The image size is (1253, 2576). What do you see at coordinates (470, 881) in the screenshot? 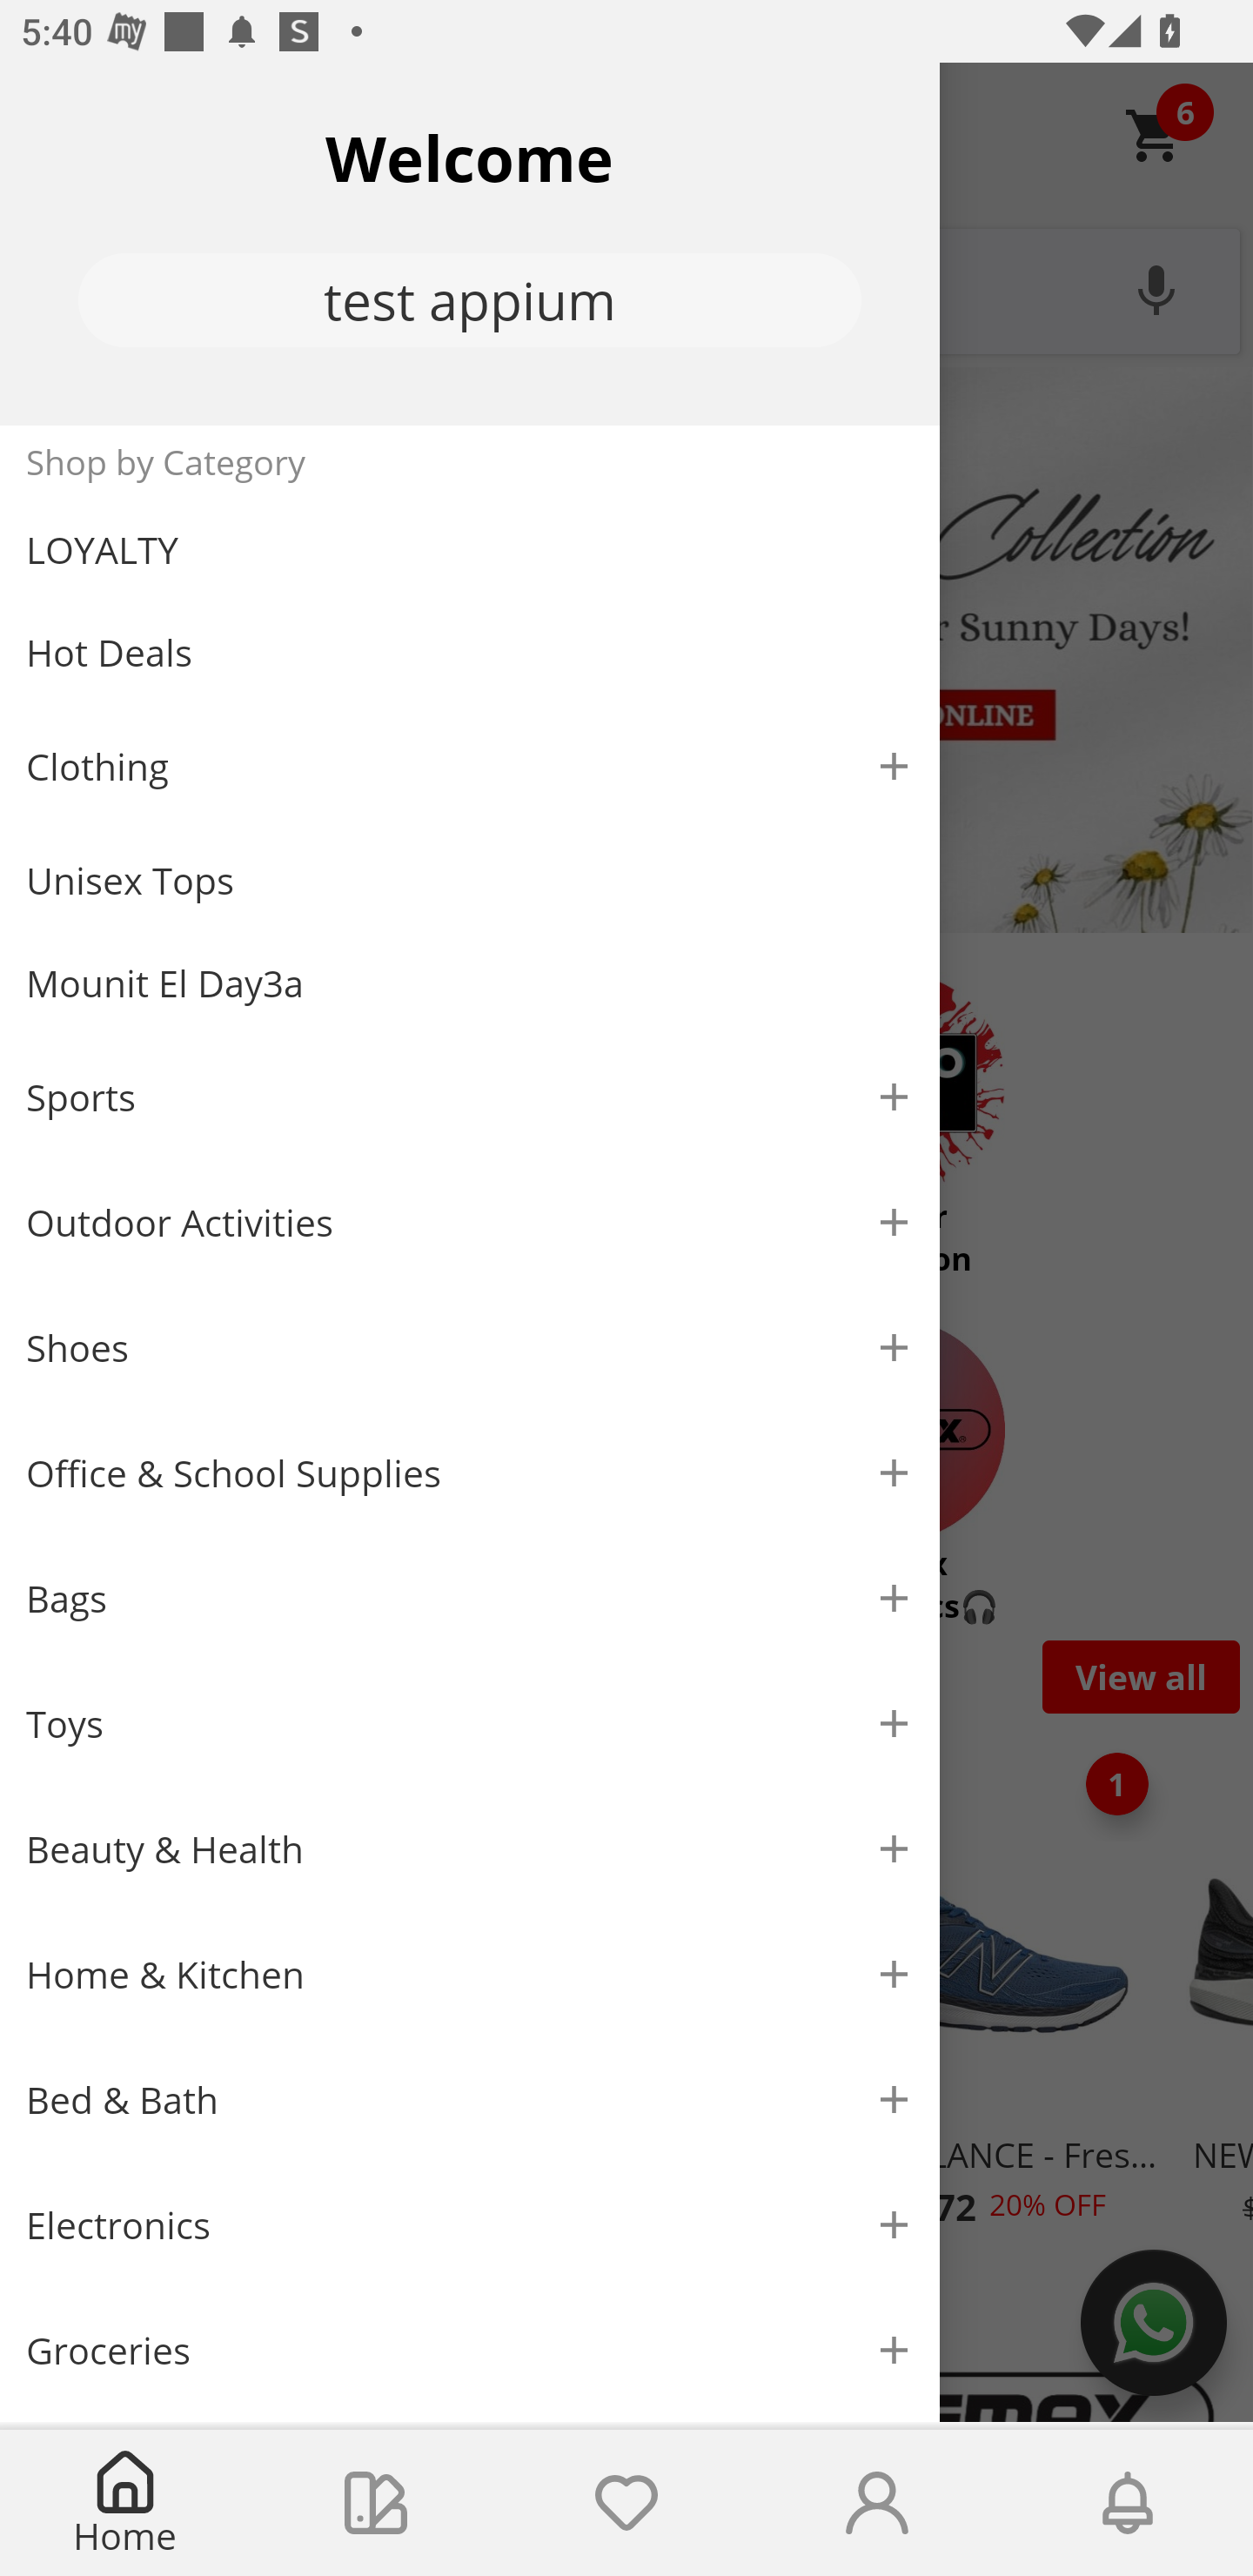
I see `Unisex Tops` at bounding box center [470, 881].